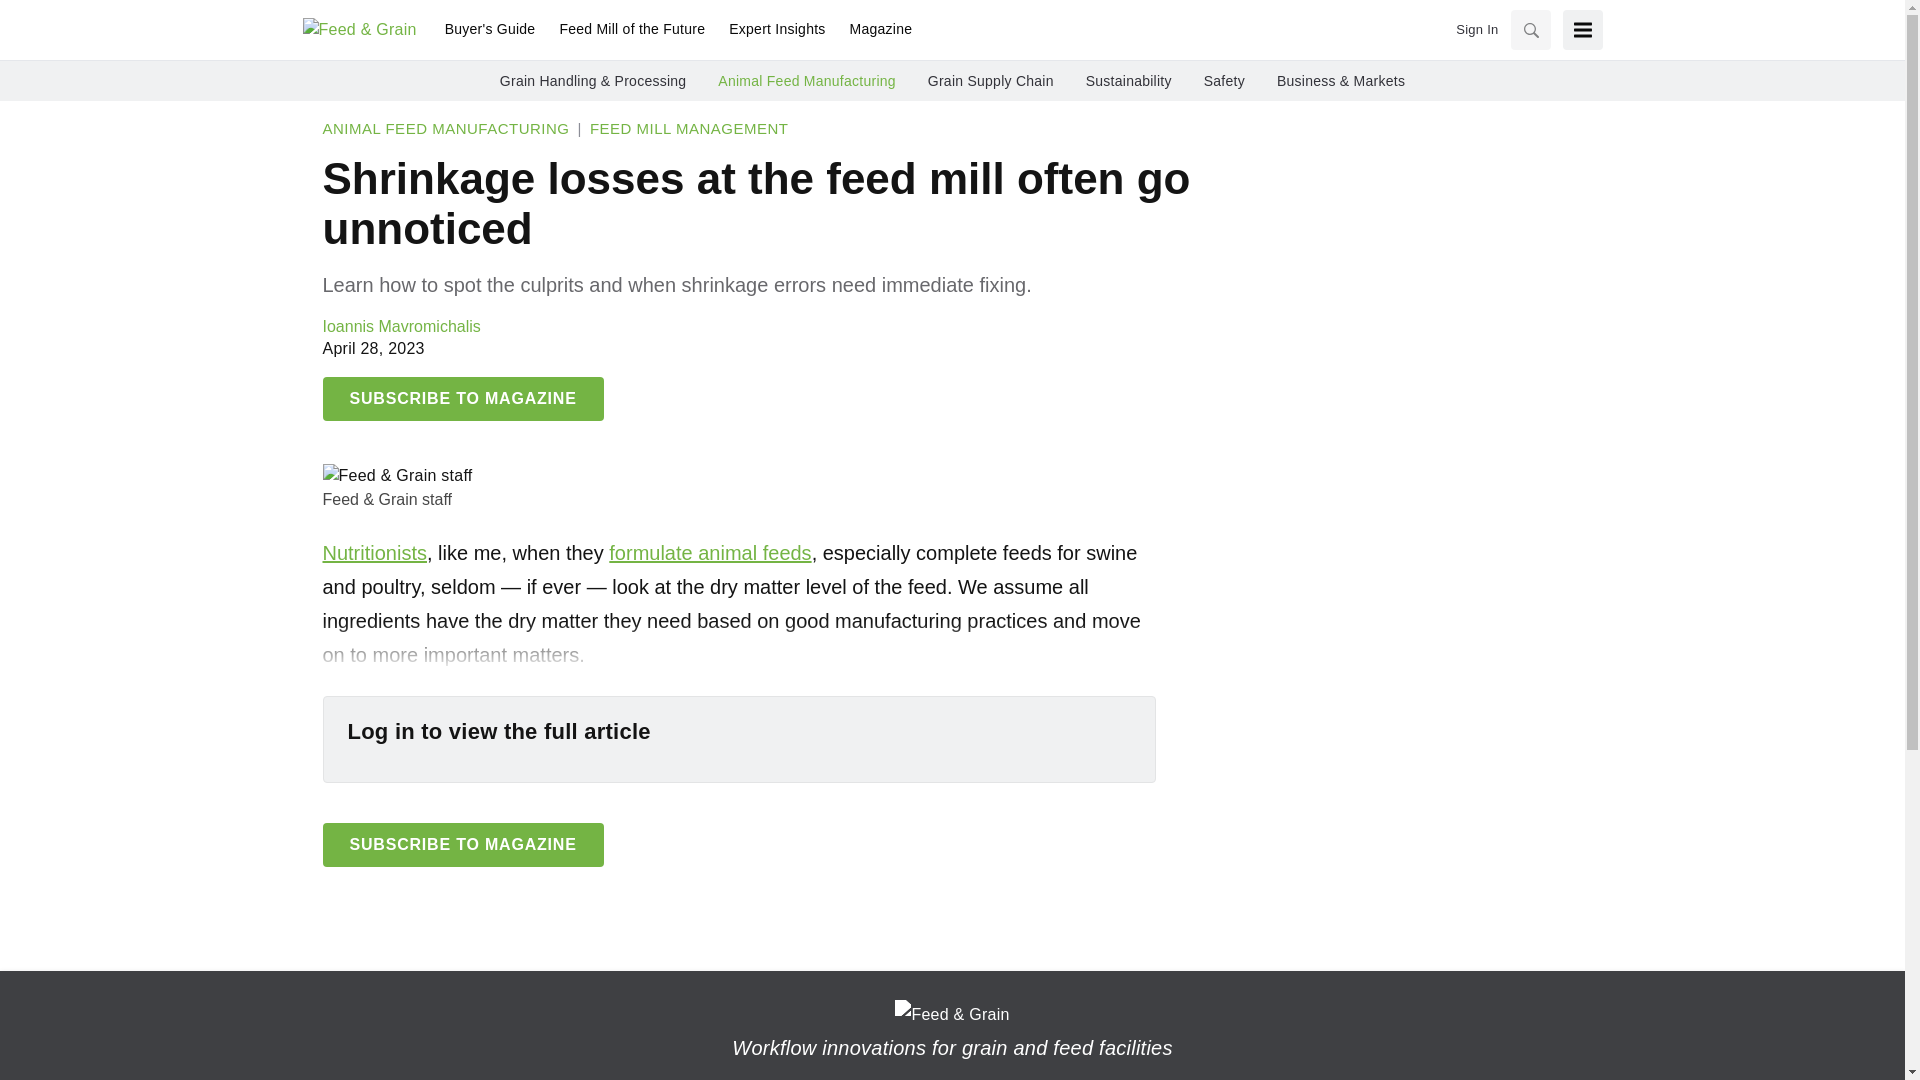  I want to click on Expert Insights, so click(776, 30).